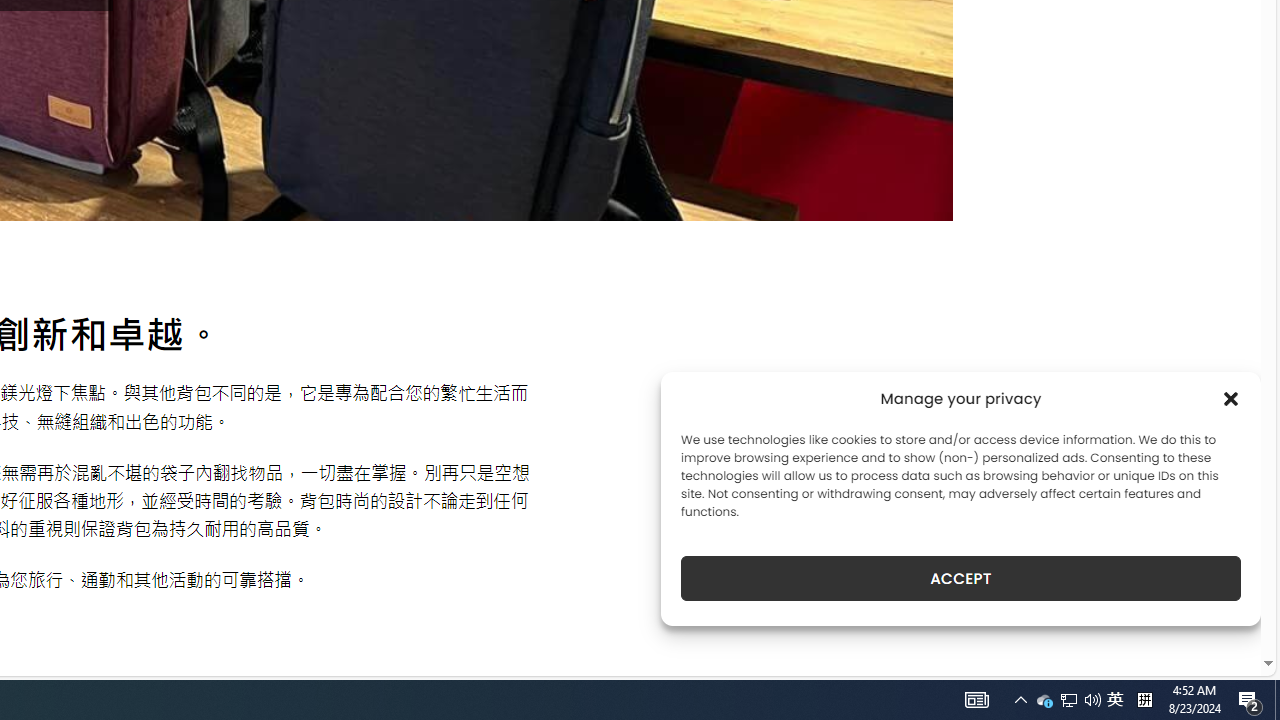 The height and width of the screenshot is (720, 1280). Describe the element at coordinates (1231, 398) in the screenshot. I see `Class: cmplz-close` at that location.